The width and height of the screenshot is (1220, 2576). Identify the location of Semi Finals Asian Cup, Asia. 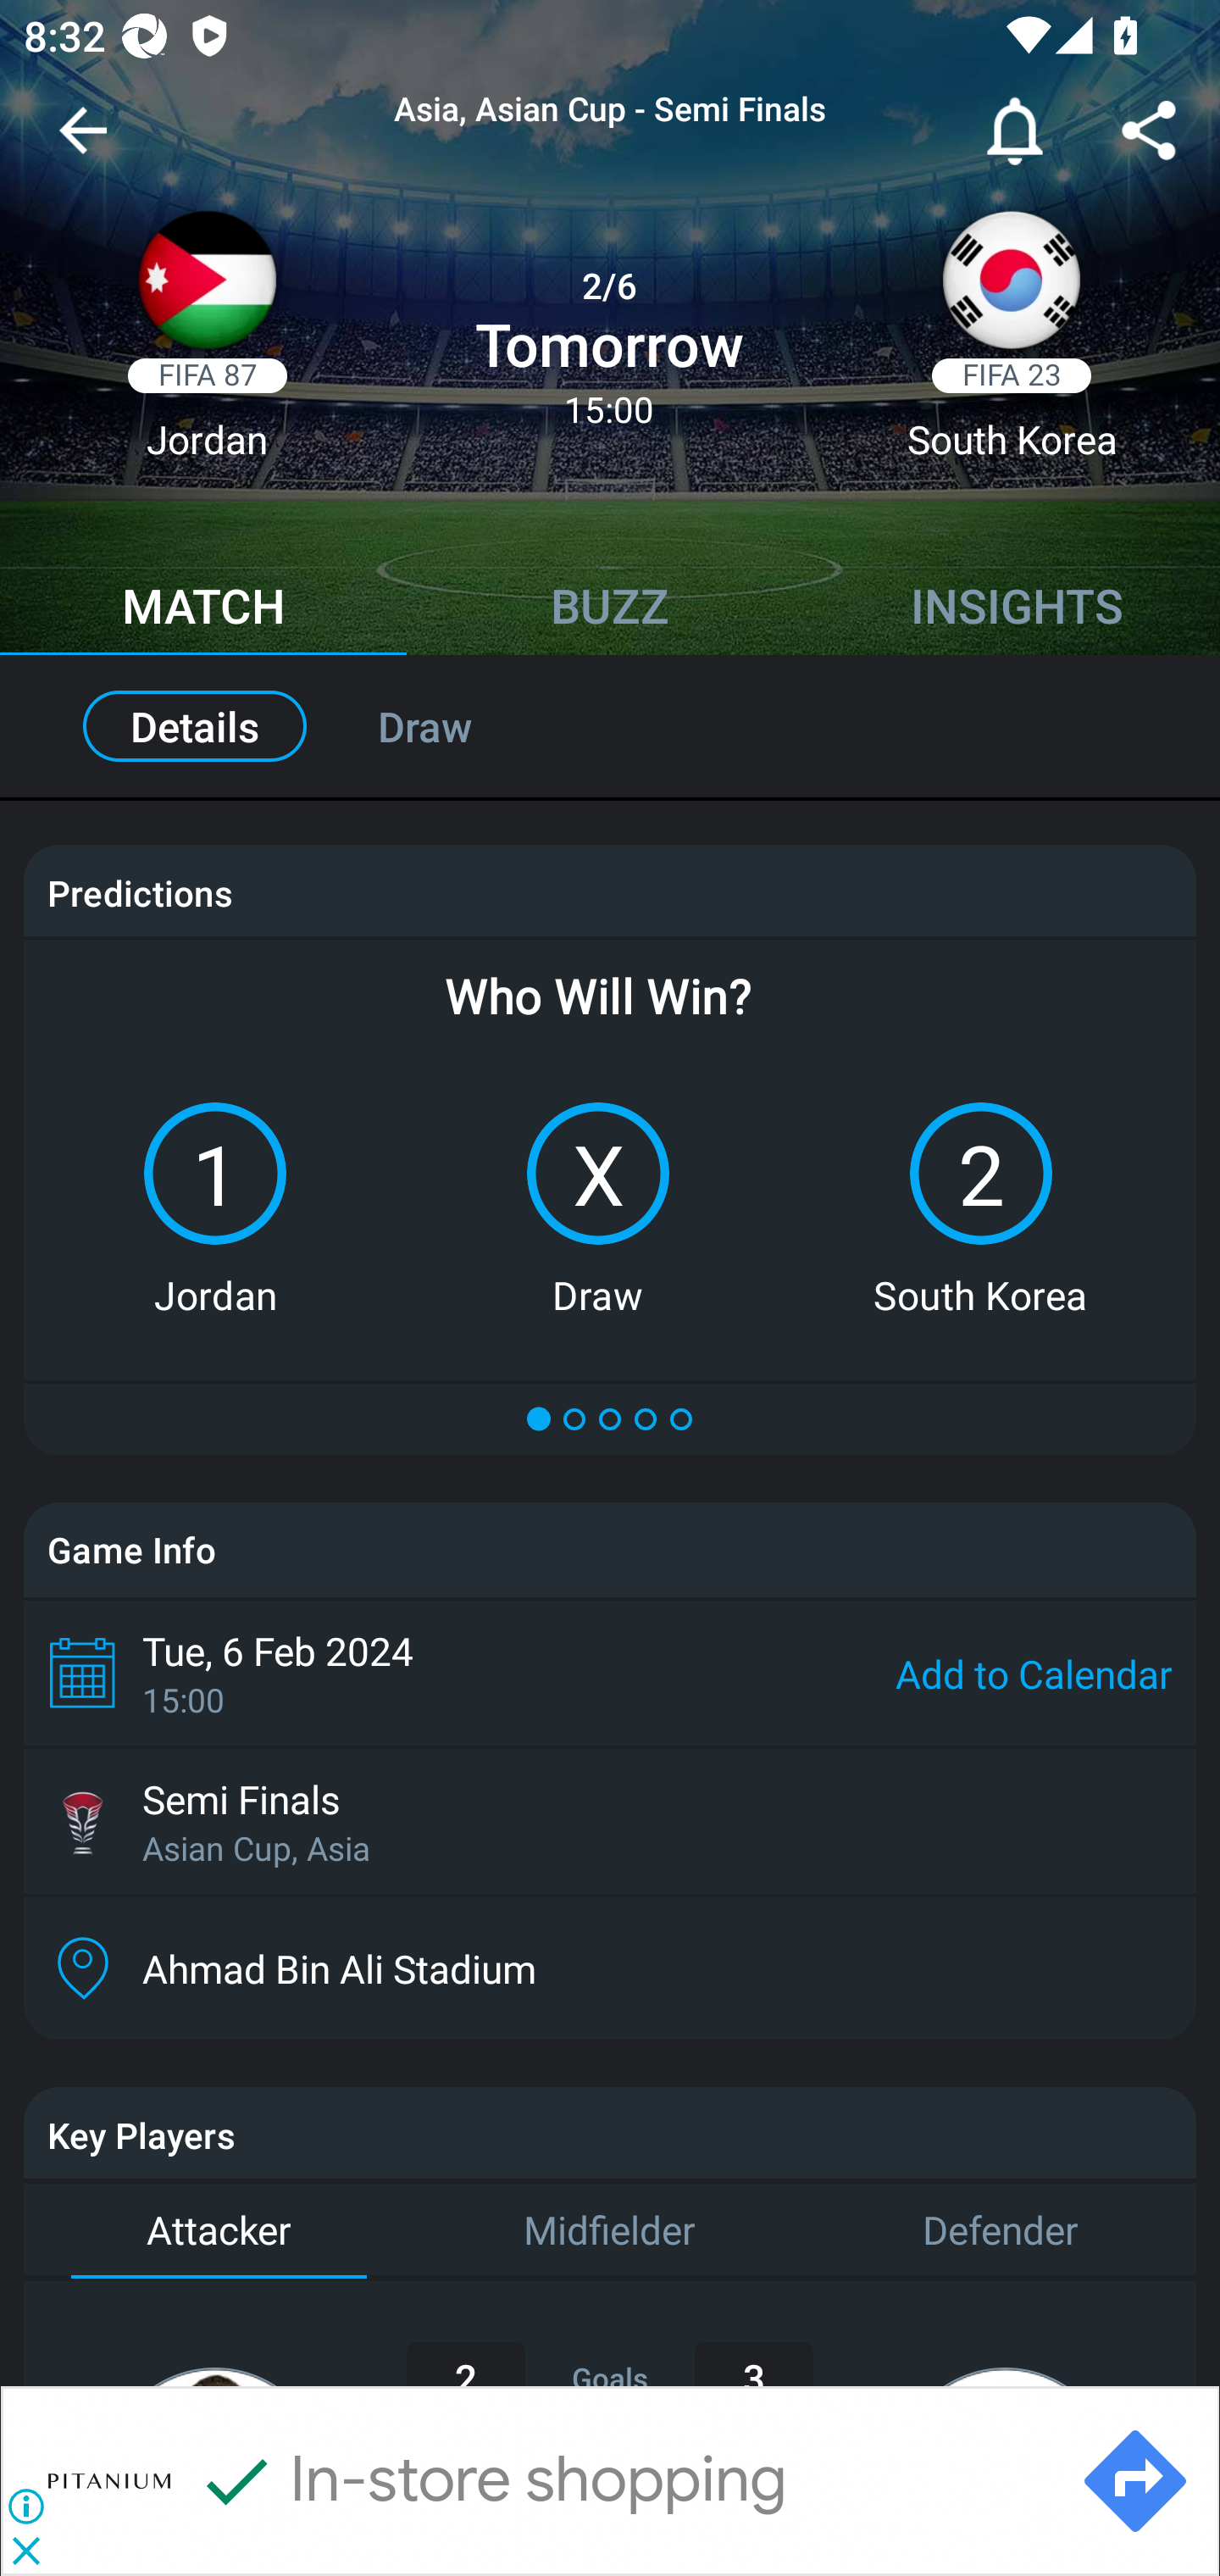
(610, 1821).